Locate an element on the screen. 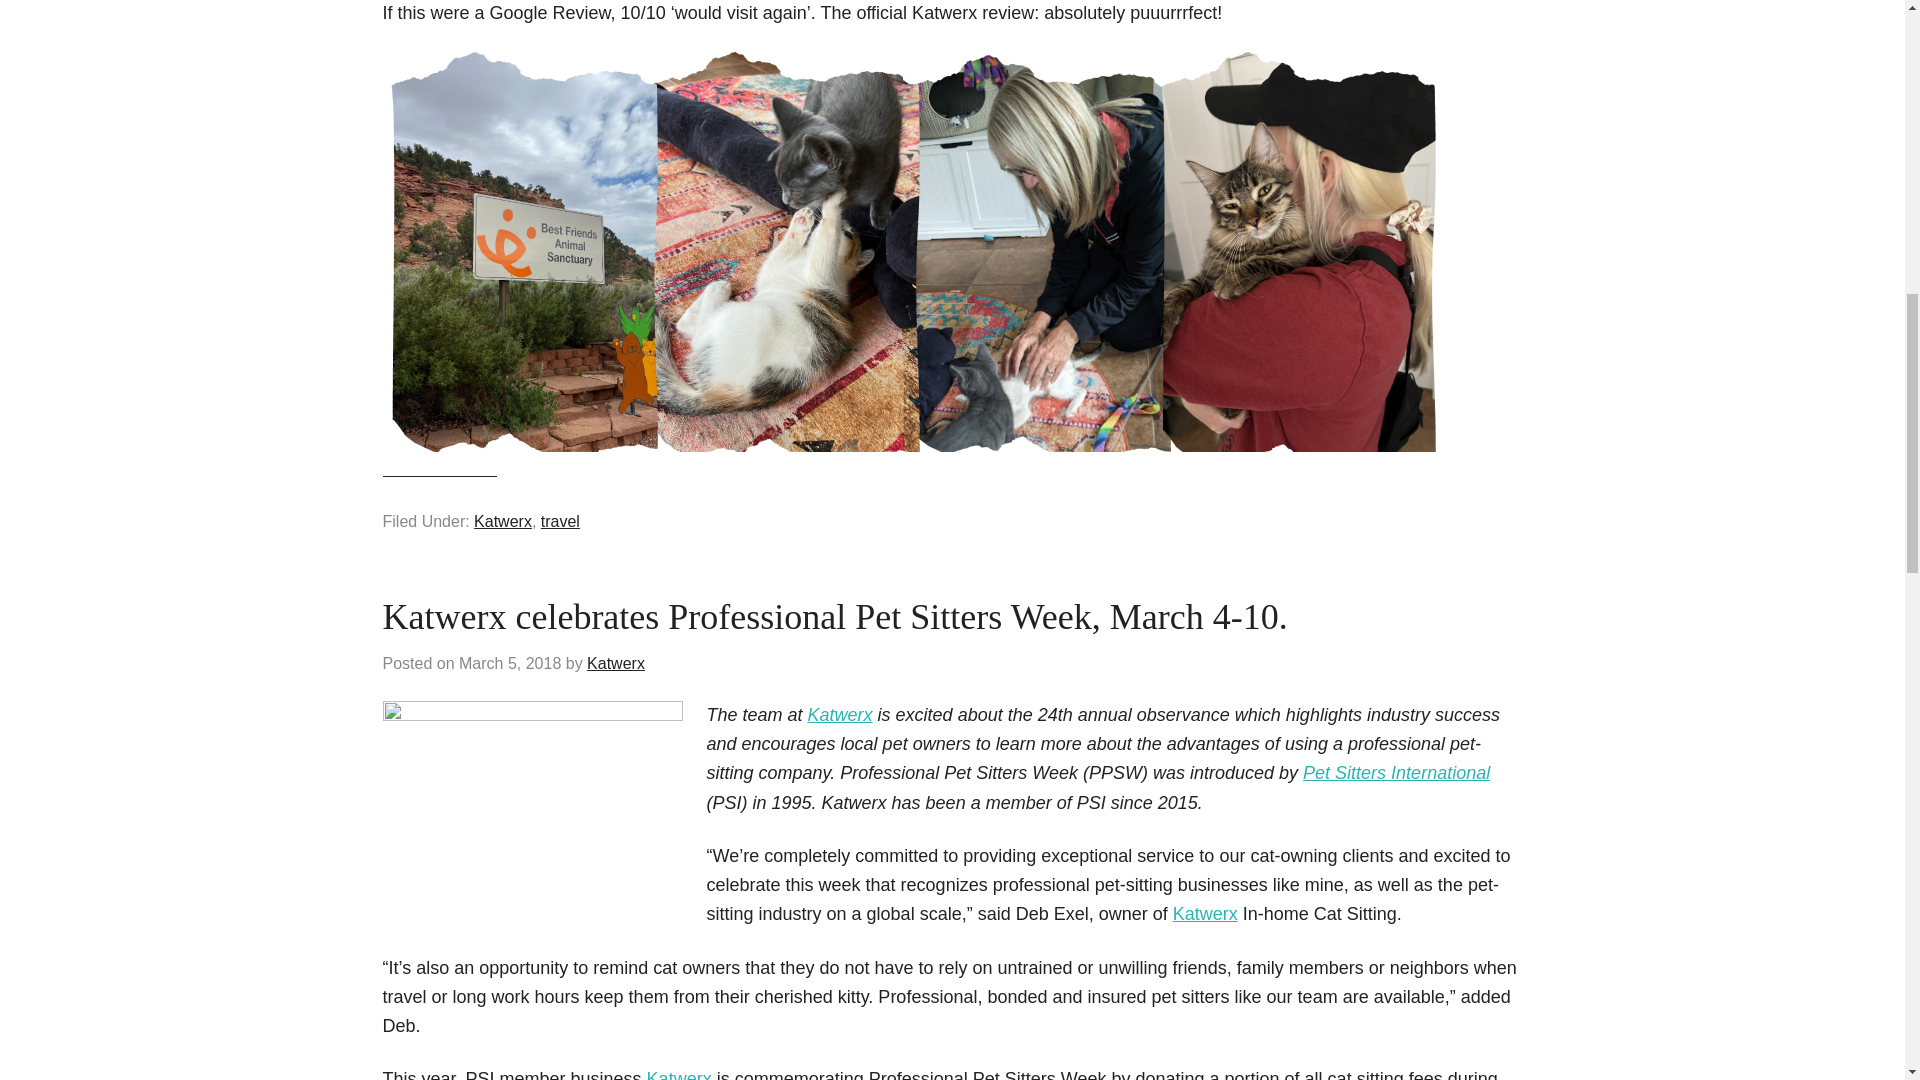 The height and width of the screenshot is (1080, 1920). Katwerx is located at coordinates (616, 662).